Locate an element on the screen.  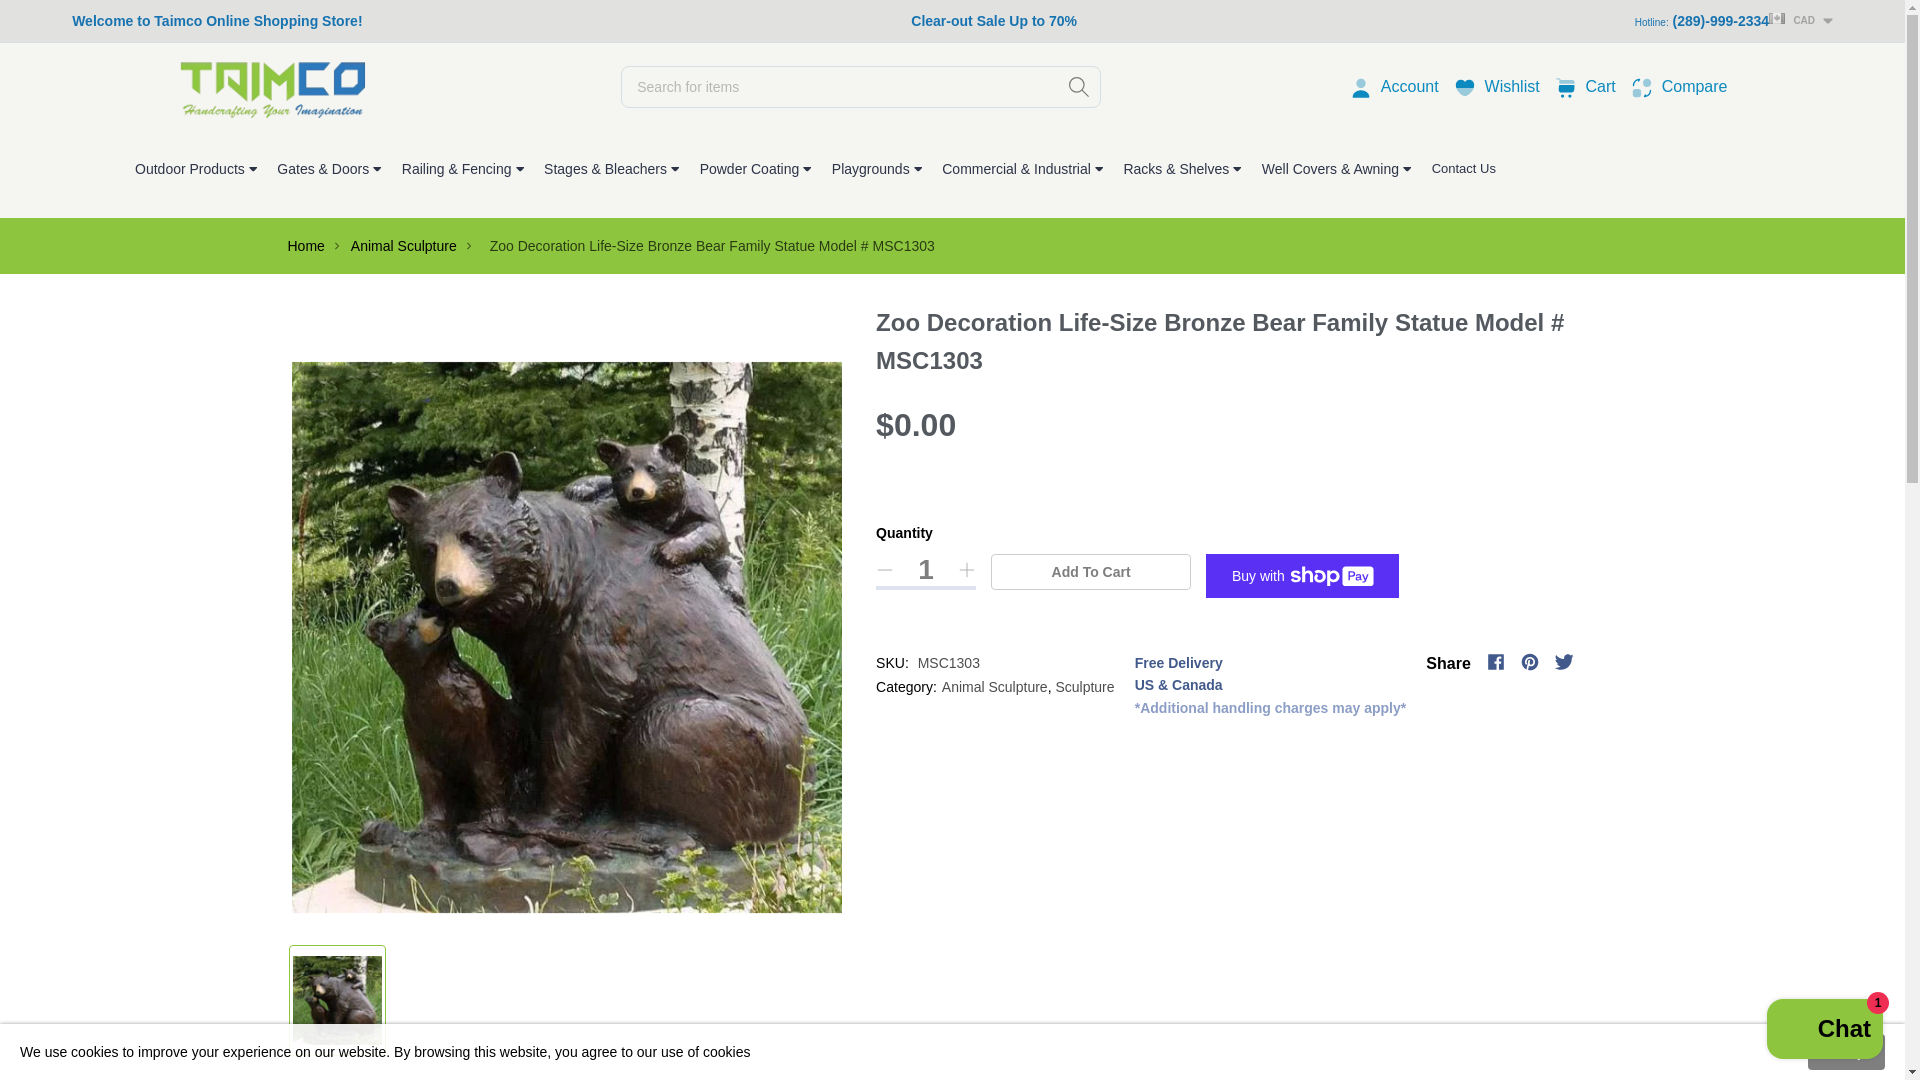
Shopify online store chat is located at coordinates (1824, 1031).